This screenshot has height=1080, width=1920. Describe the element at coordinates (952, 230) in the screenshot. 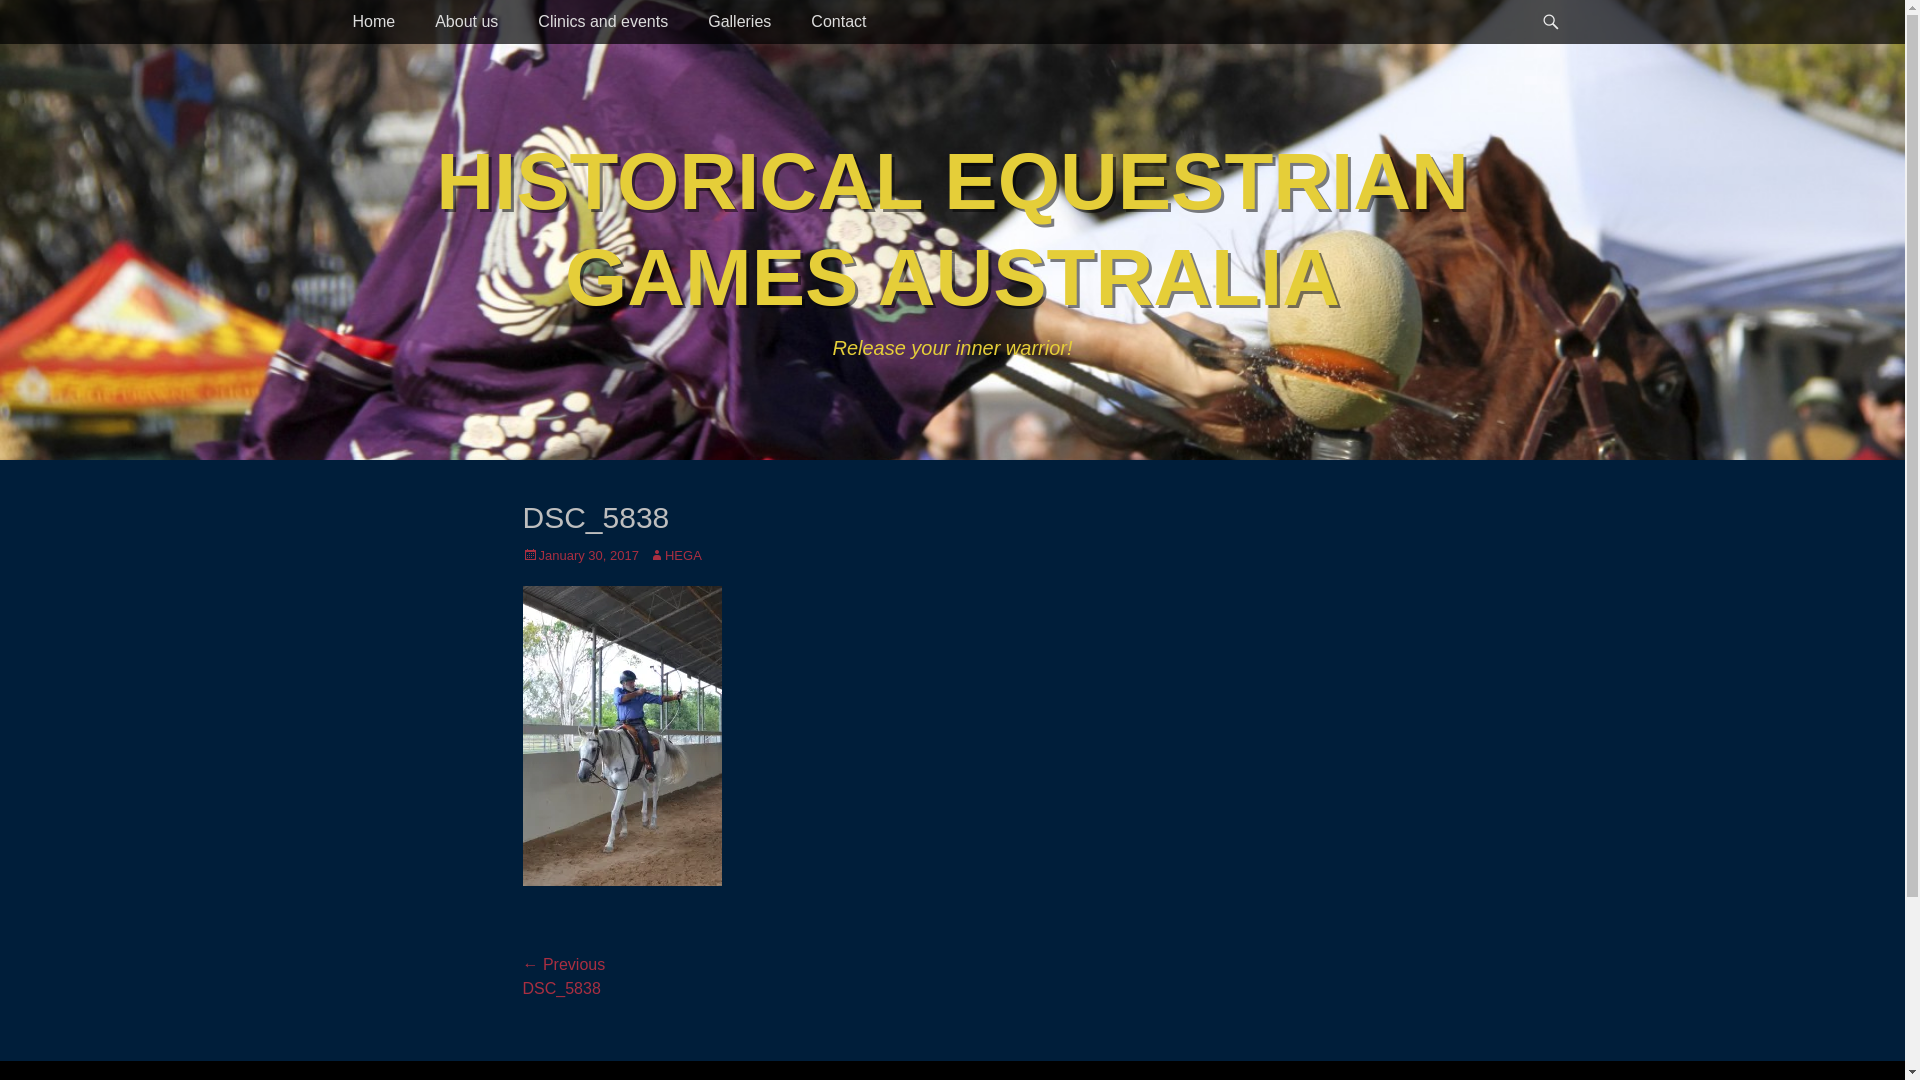

I see `HISTORICAL EQUESTRIAN GAMES AUSTRALIA` at that location.